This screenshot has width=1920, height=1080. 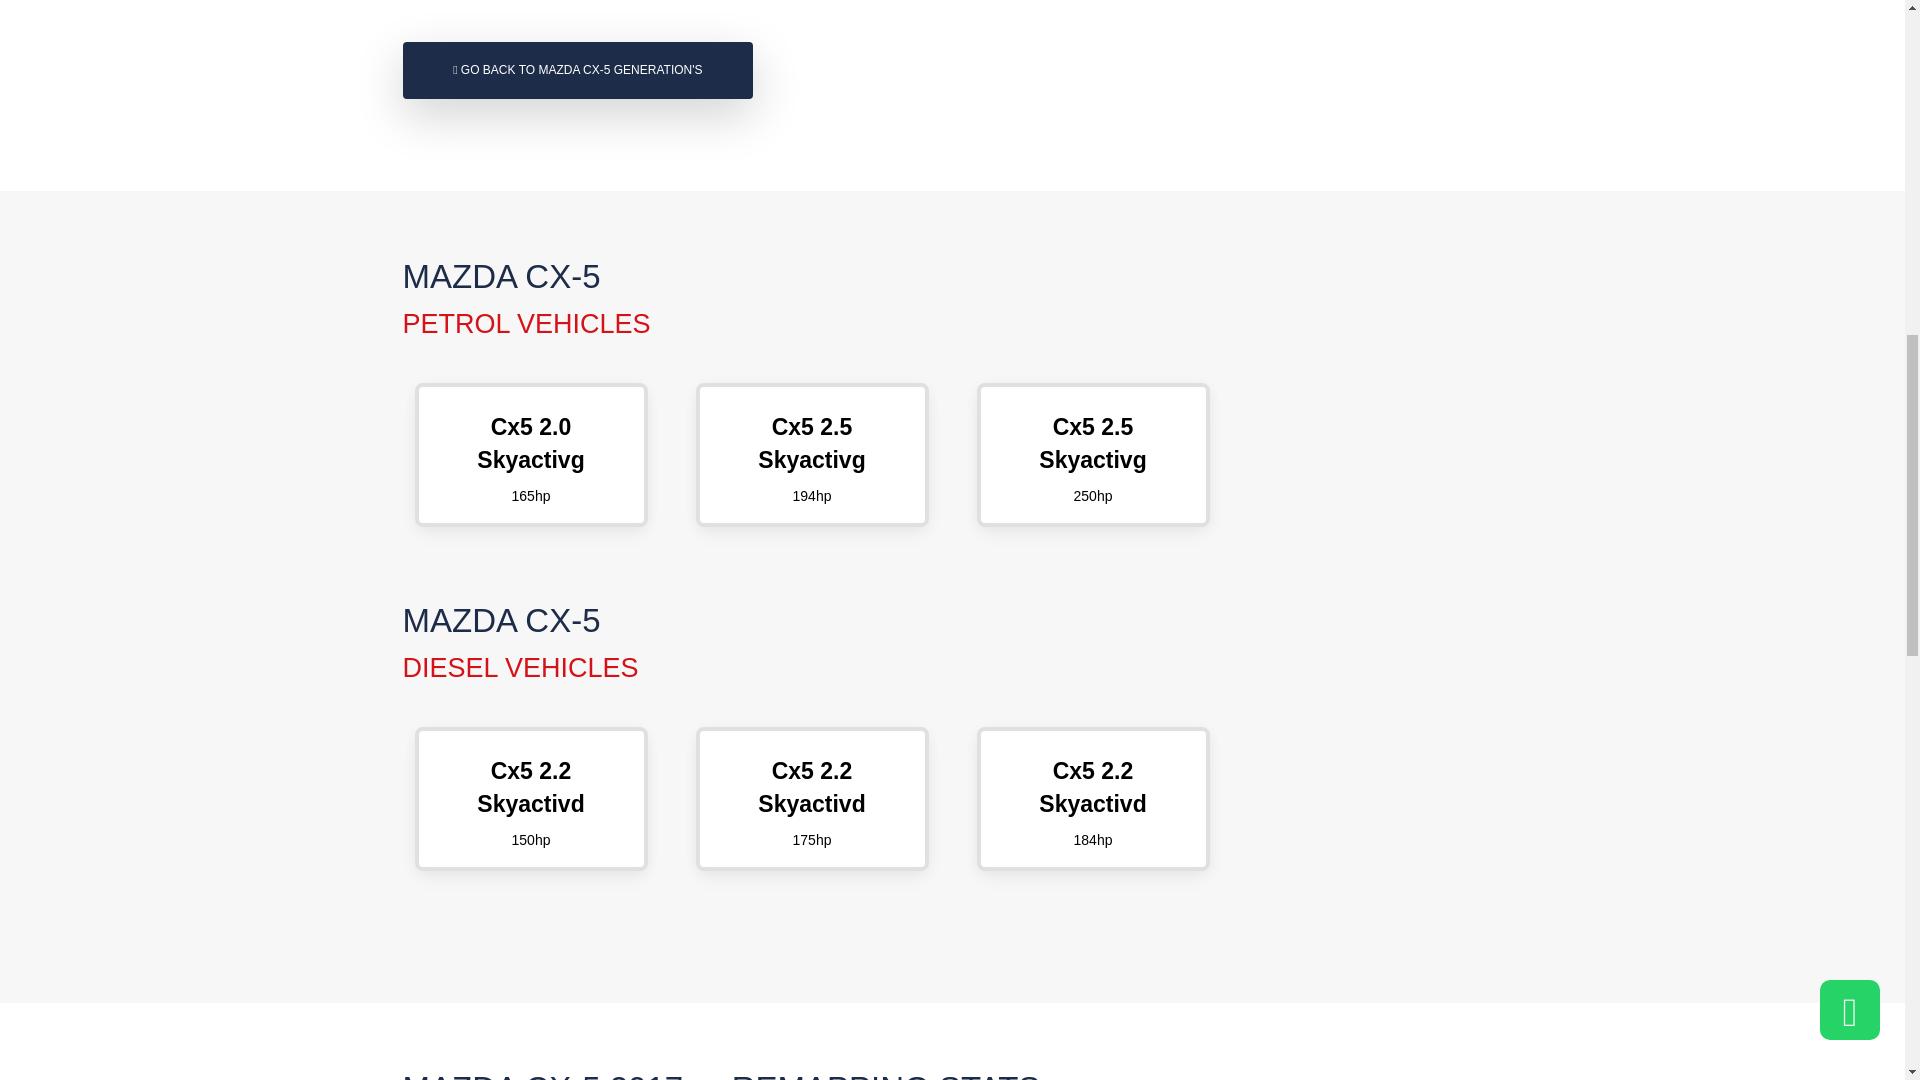 I want to click on GO BACK TO MAZDA CX-5 GENERATION'S, so click(x=812, y=454).